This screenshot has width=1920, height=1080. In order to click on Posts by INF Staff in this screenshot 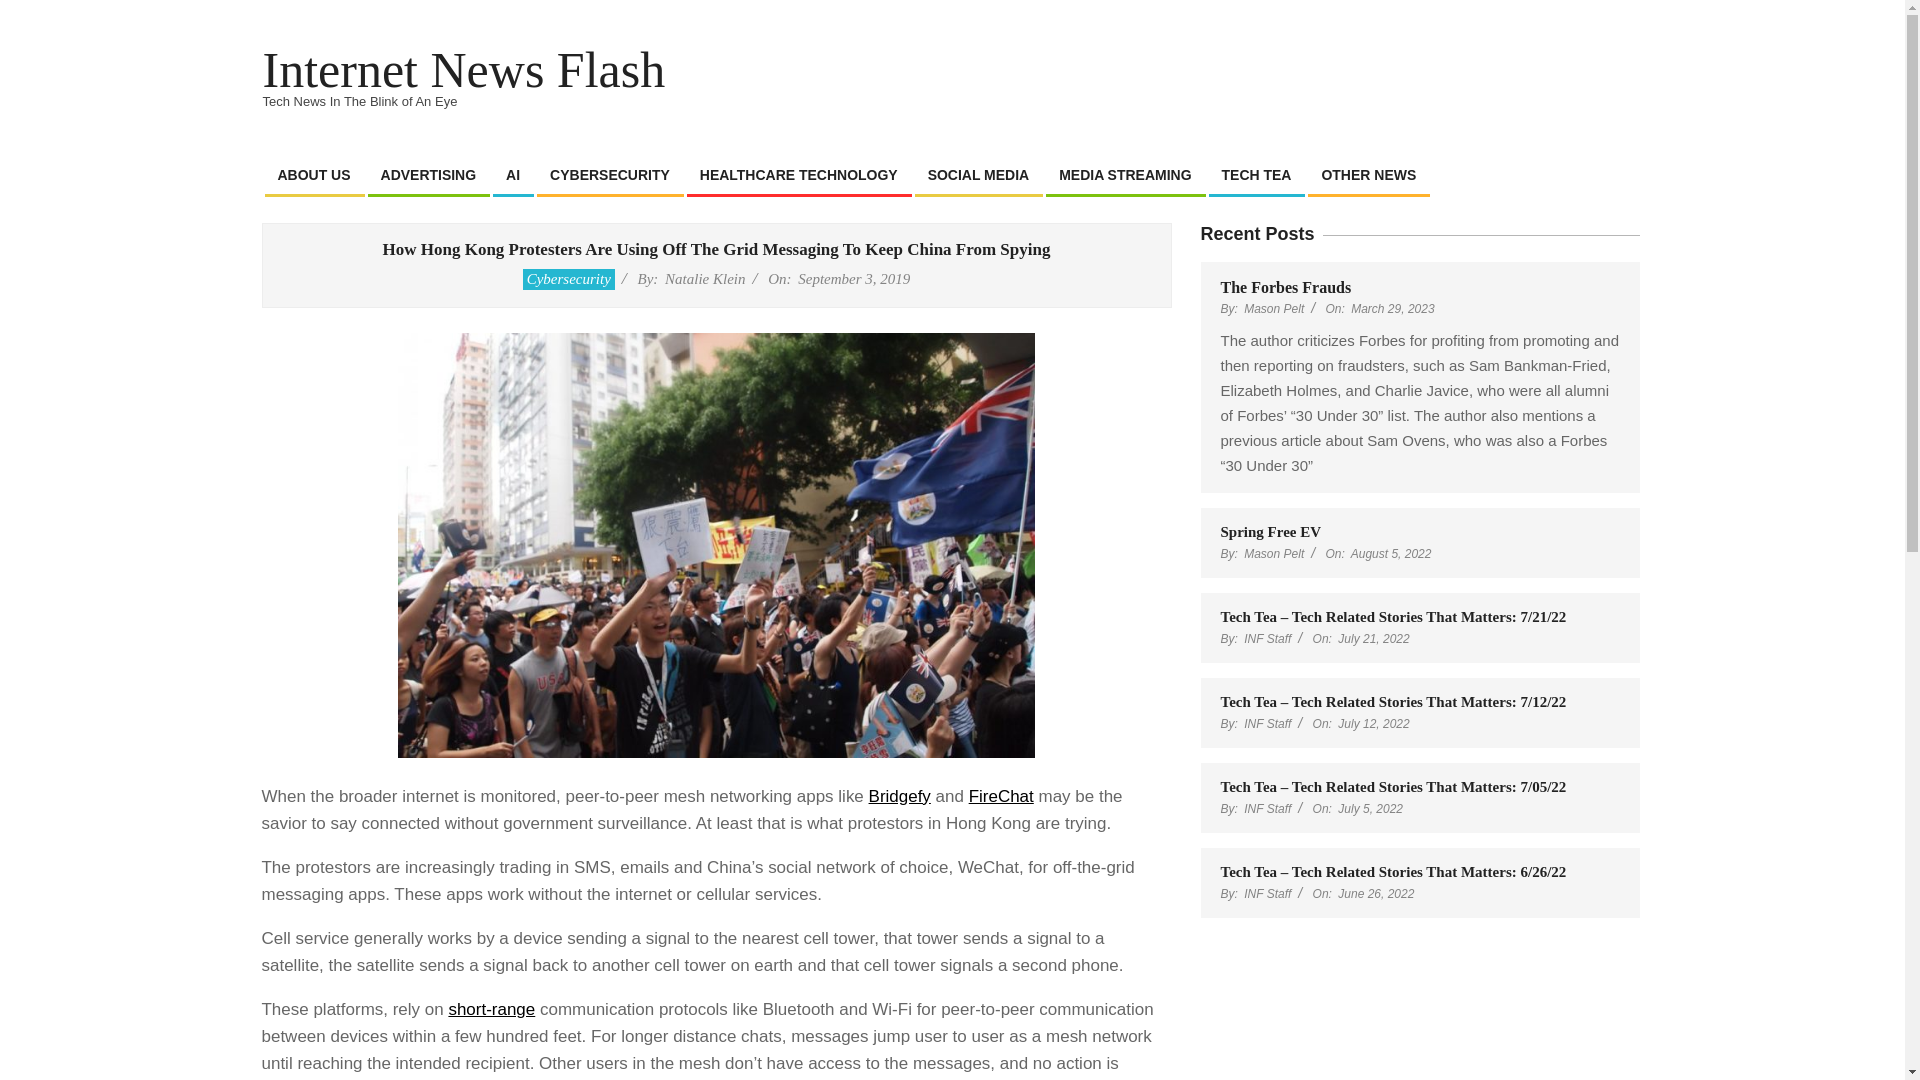, I will do `click(1267, 724)`.